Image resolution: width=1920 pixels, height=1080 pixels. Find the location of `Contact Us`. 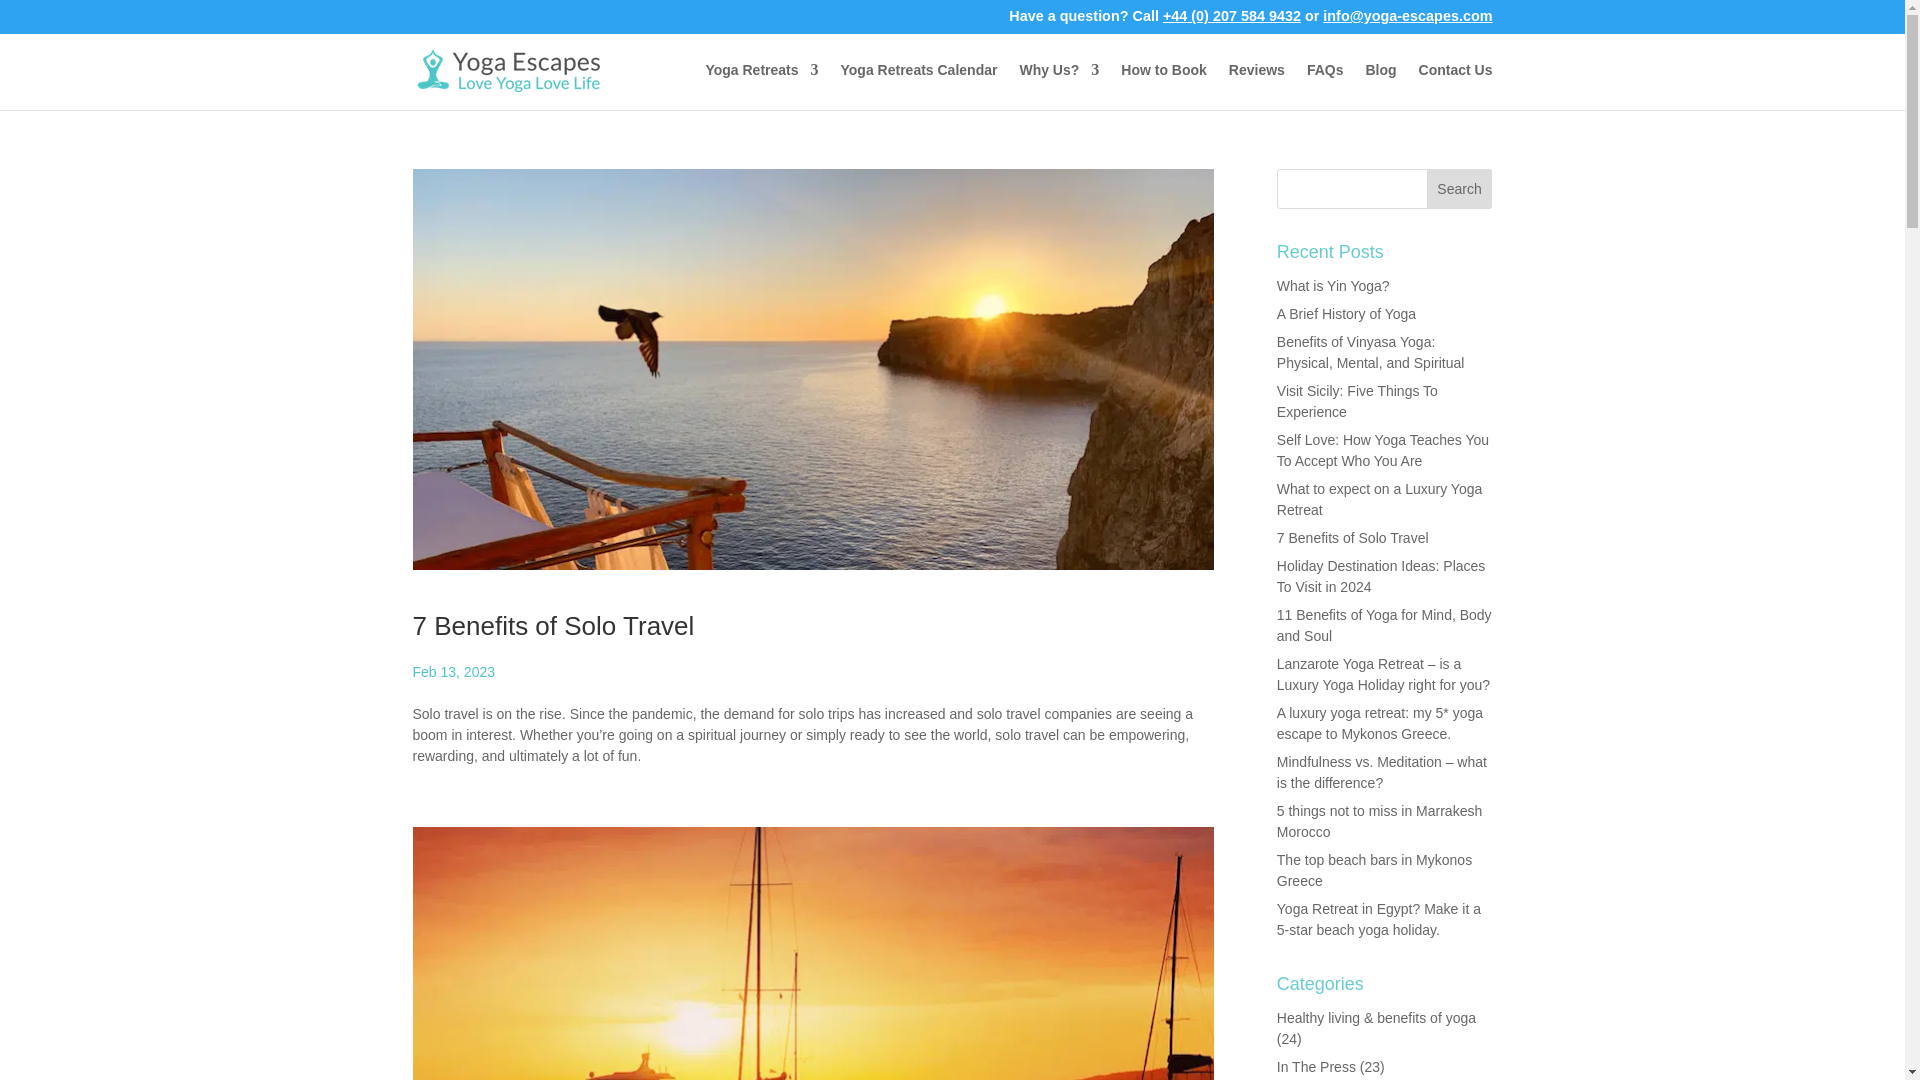

Contact Us is located at coordinates (1456, 86).